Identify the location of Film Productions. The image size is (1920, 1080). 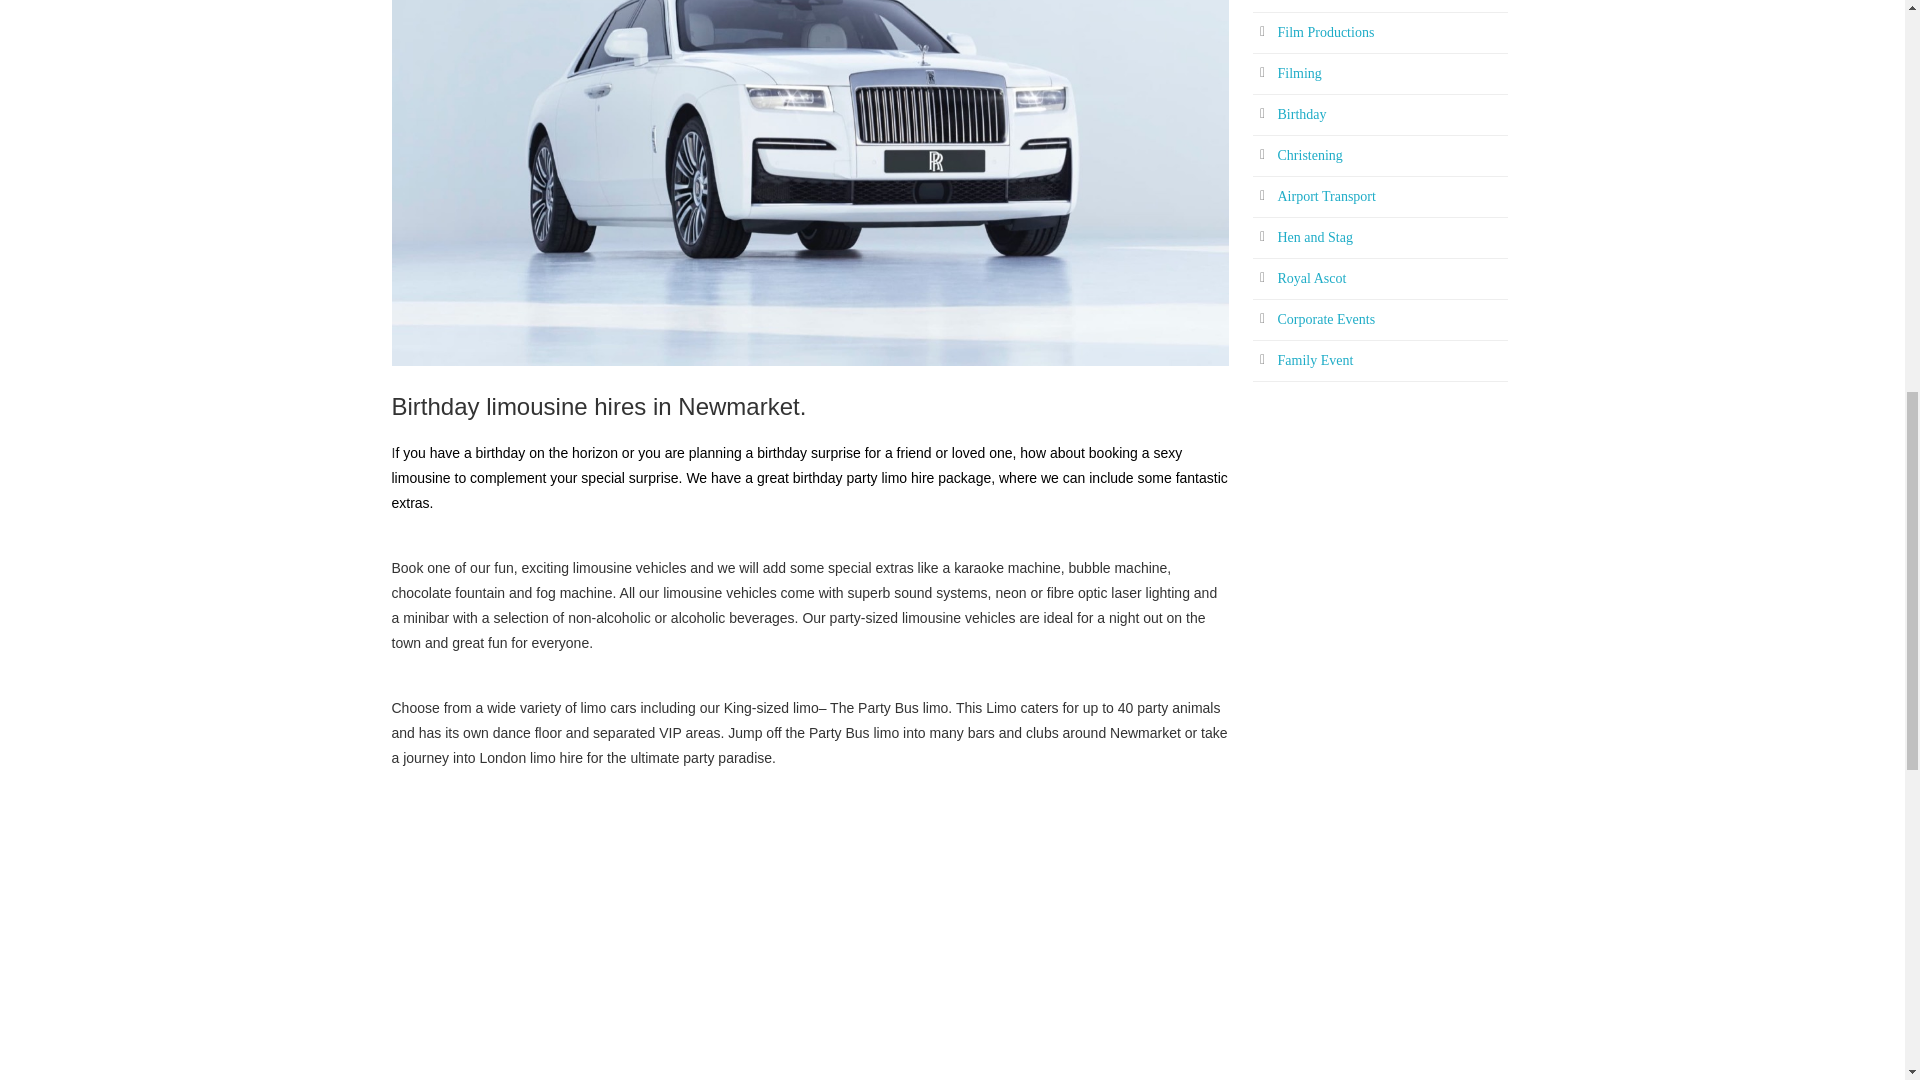
(1326, 32).